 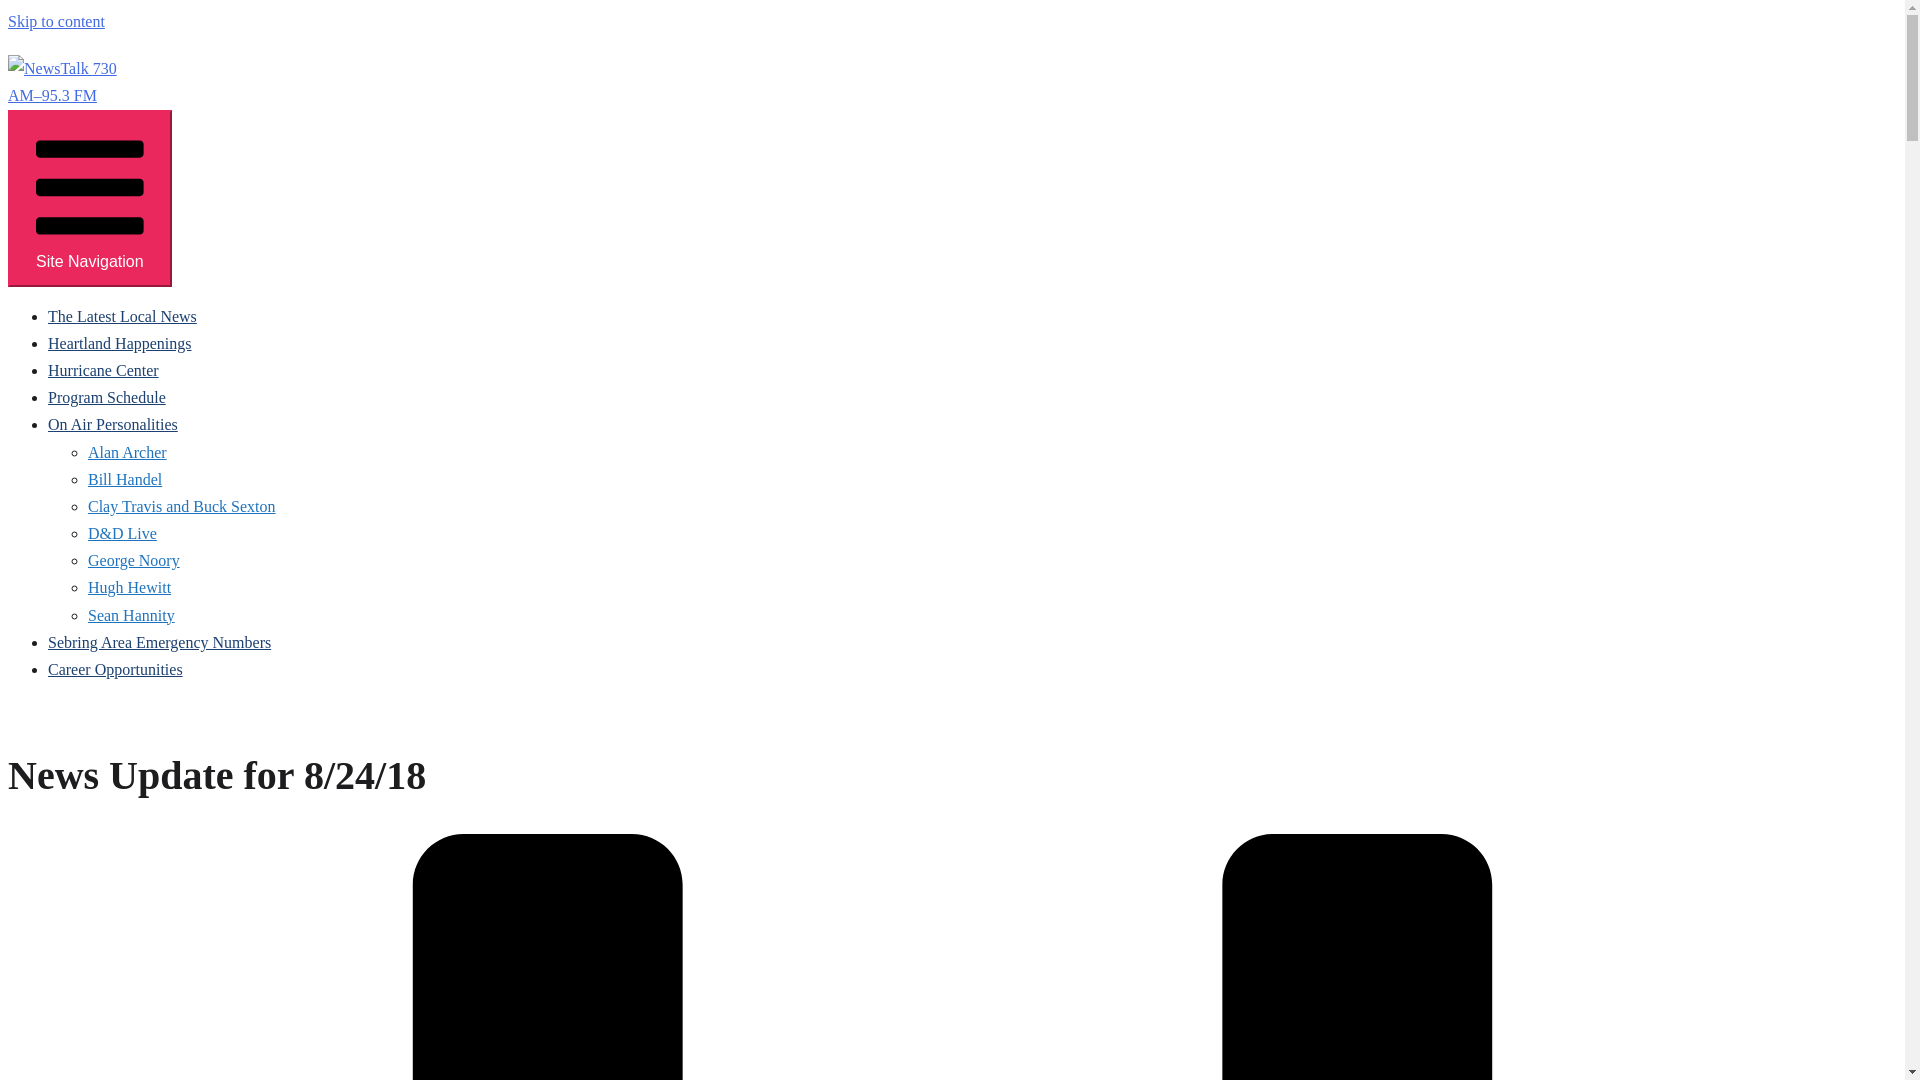 I want to click on George Noory, so click(x=134, y=560).